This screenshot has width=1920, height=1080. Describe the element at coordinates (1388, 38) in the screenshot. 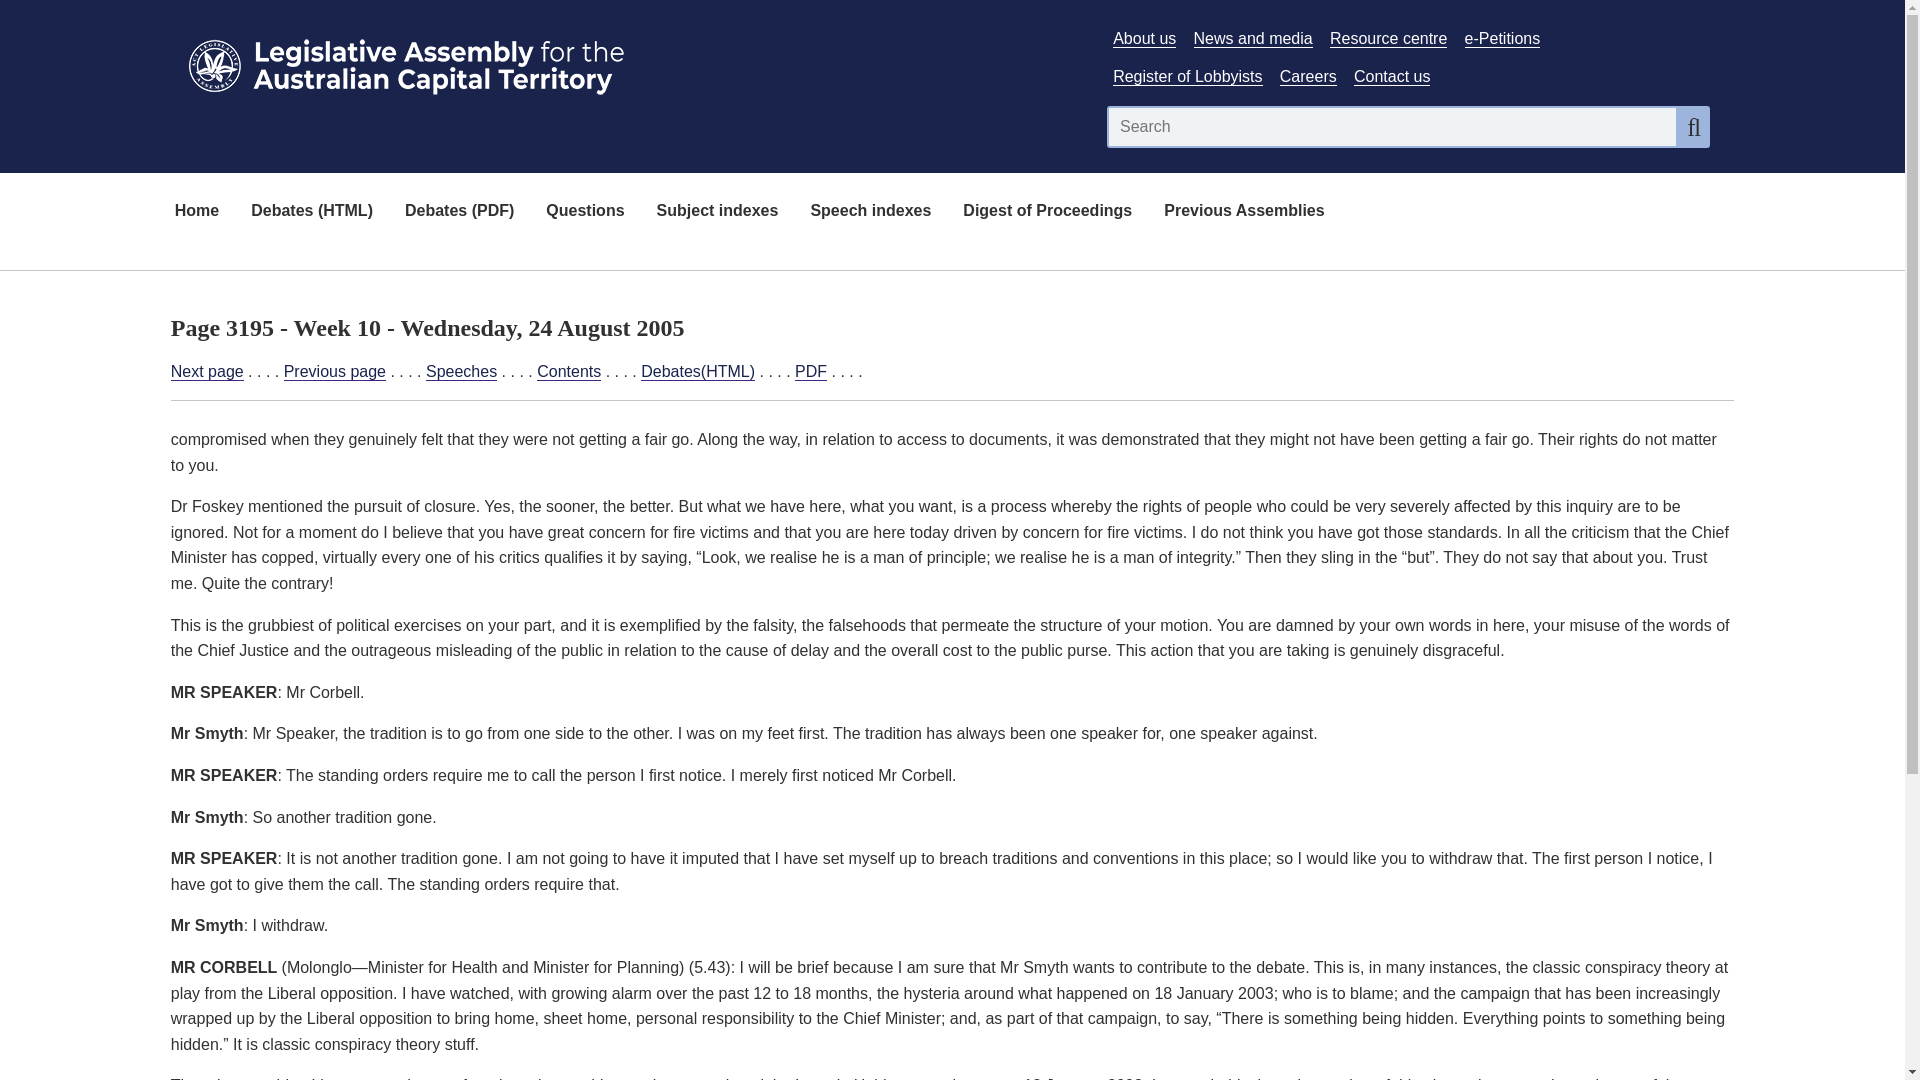

I see `Resource centre` at that location.